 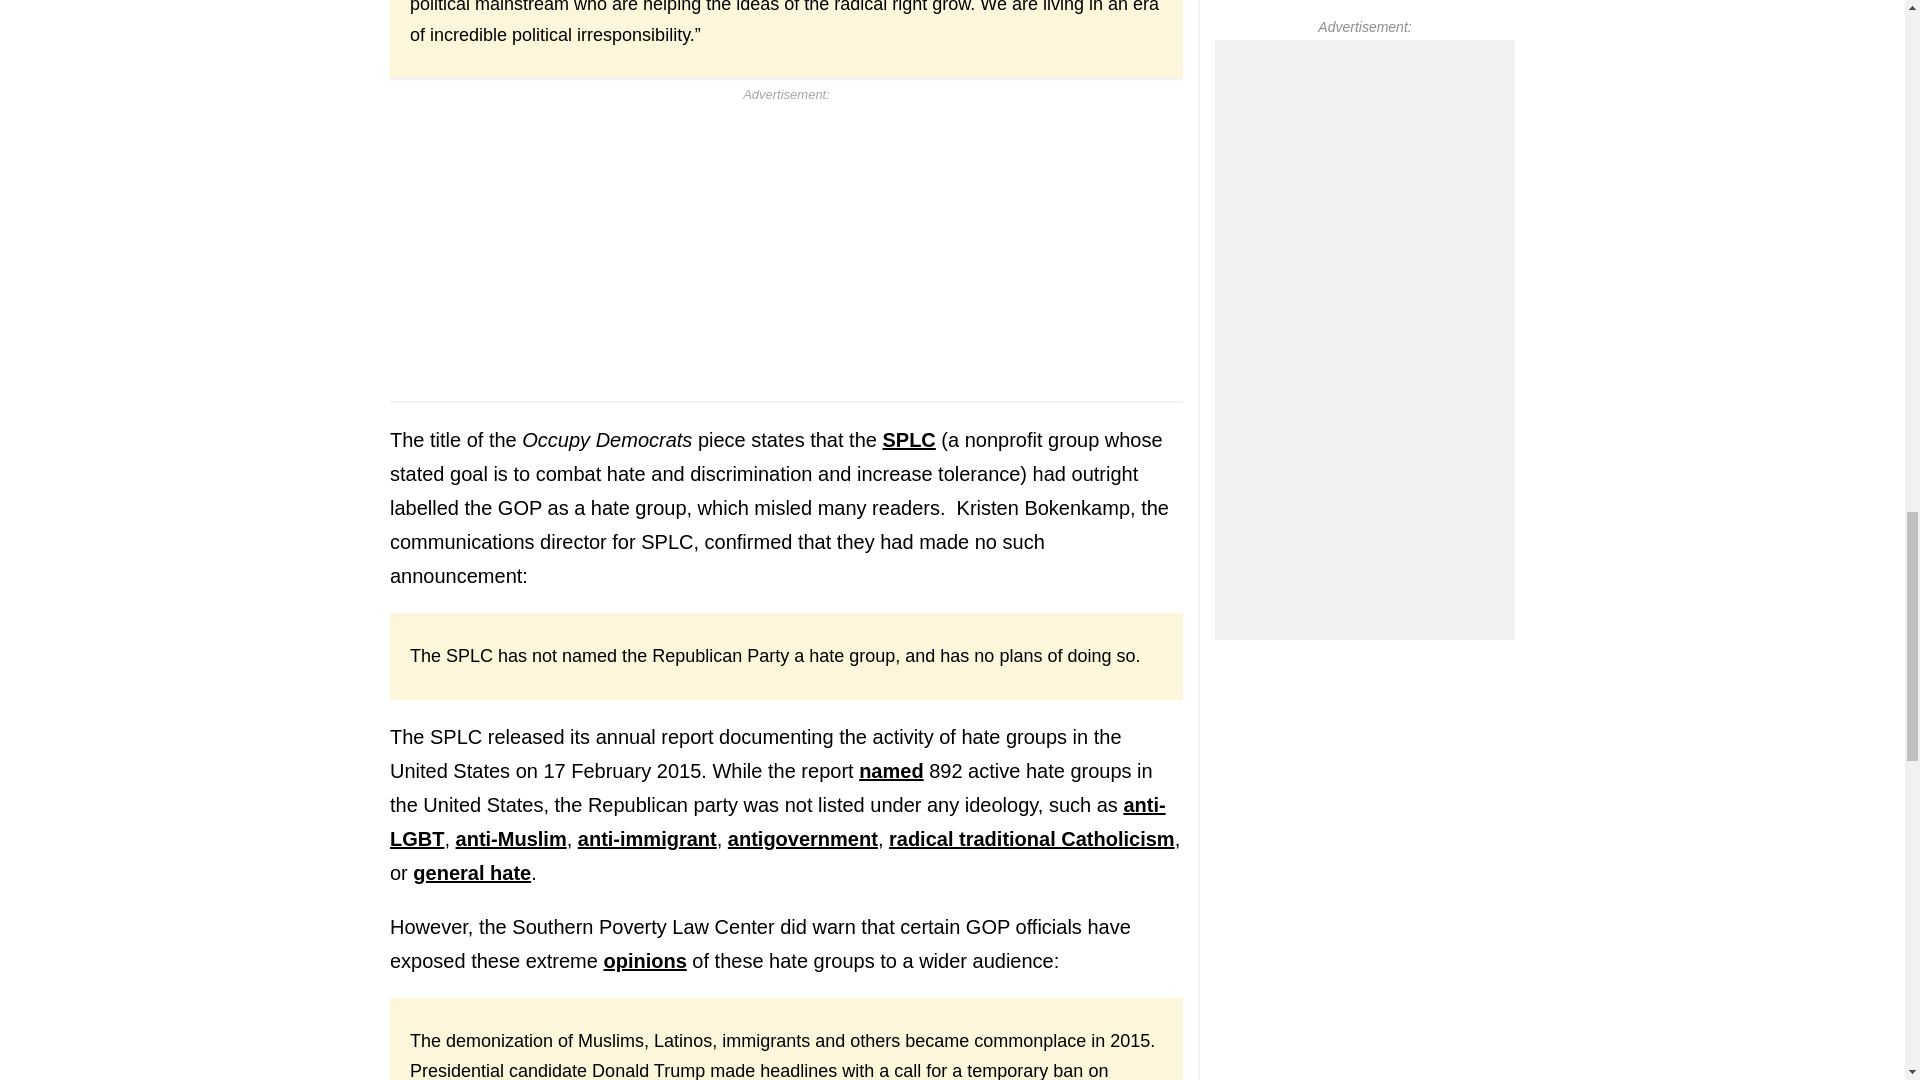 What do you see at coordinates (908, 440) in the screenshot?
I see `SPLC` at bounding box center [908, 440].